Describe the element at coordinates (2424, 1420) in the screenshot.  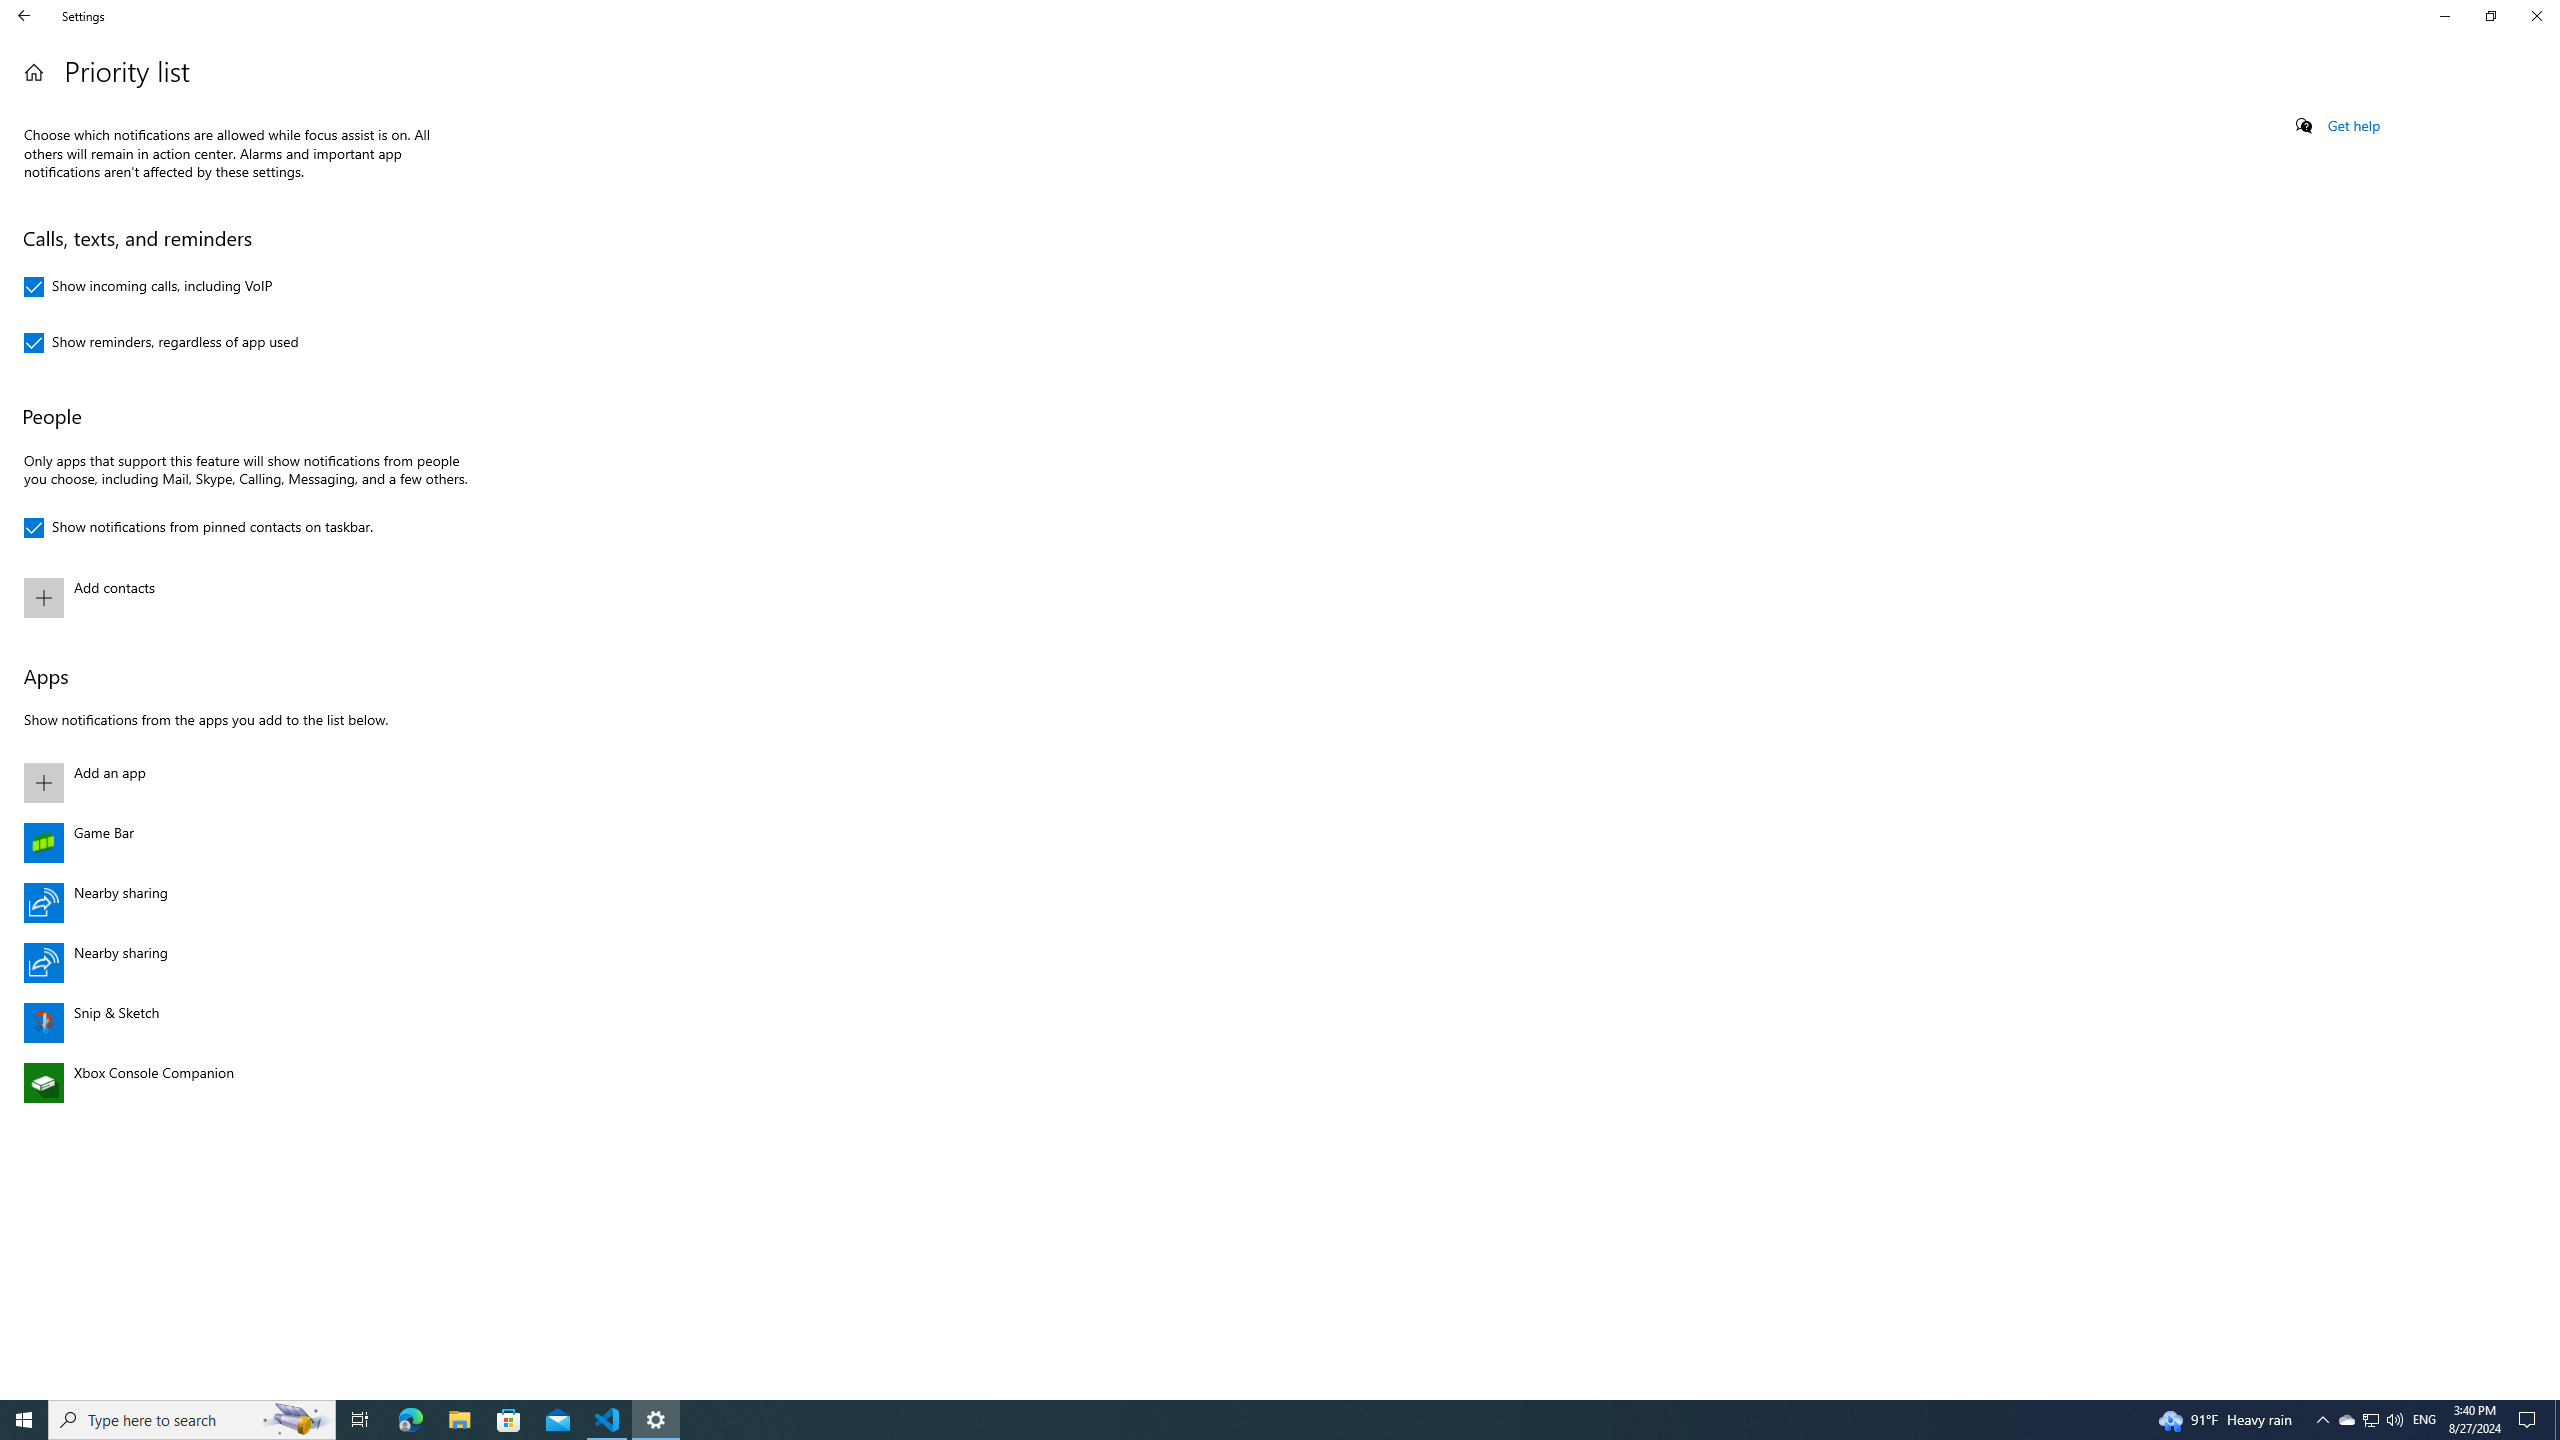
I see `Back` at that location.